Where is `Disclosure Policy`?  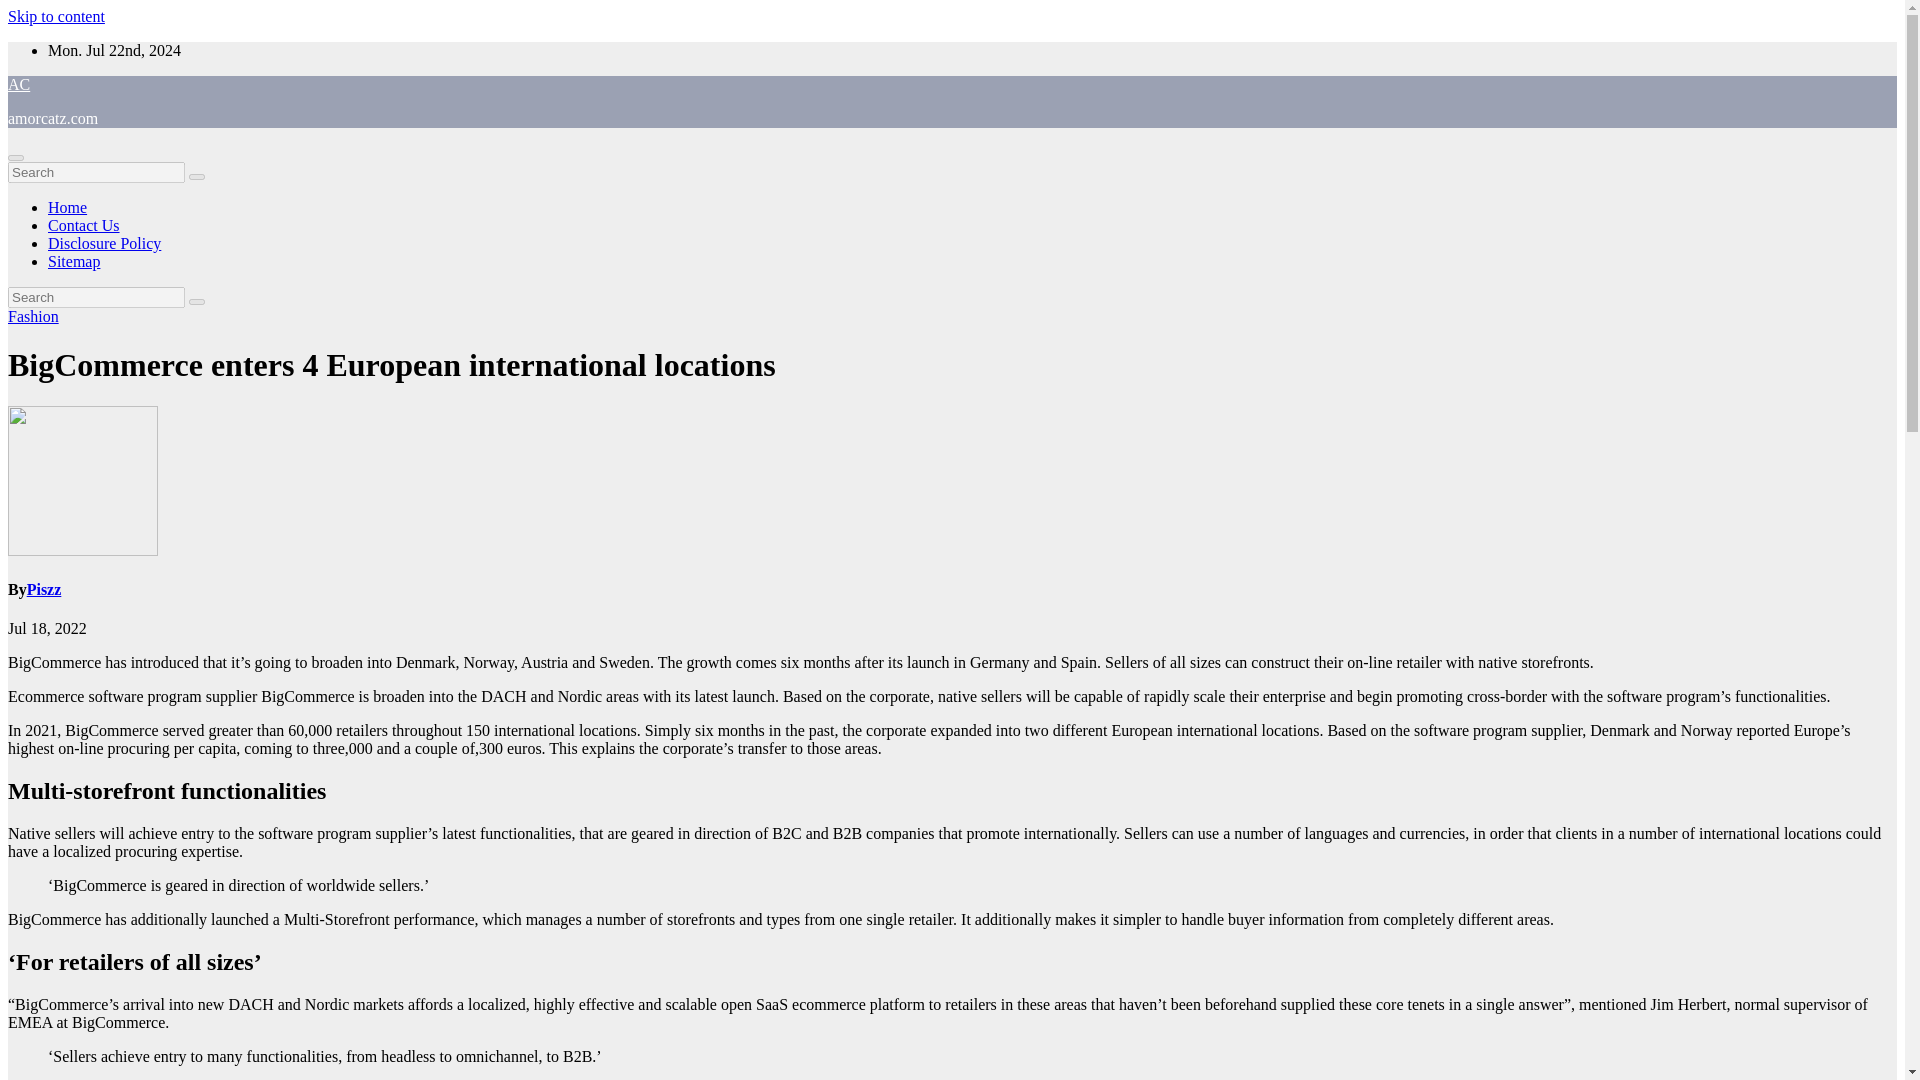 Disclosure Policy is located at coordinates (104, 243).